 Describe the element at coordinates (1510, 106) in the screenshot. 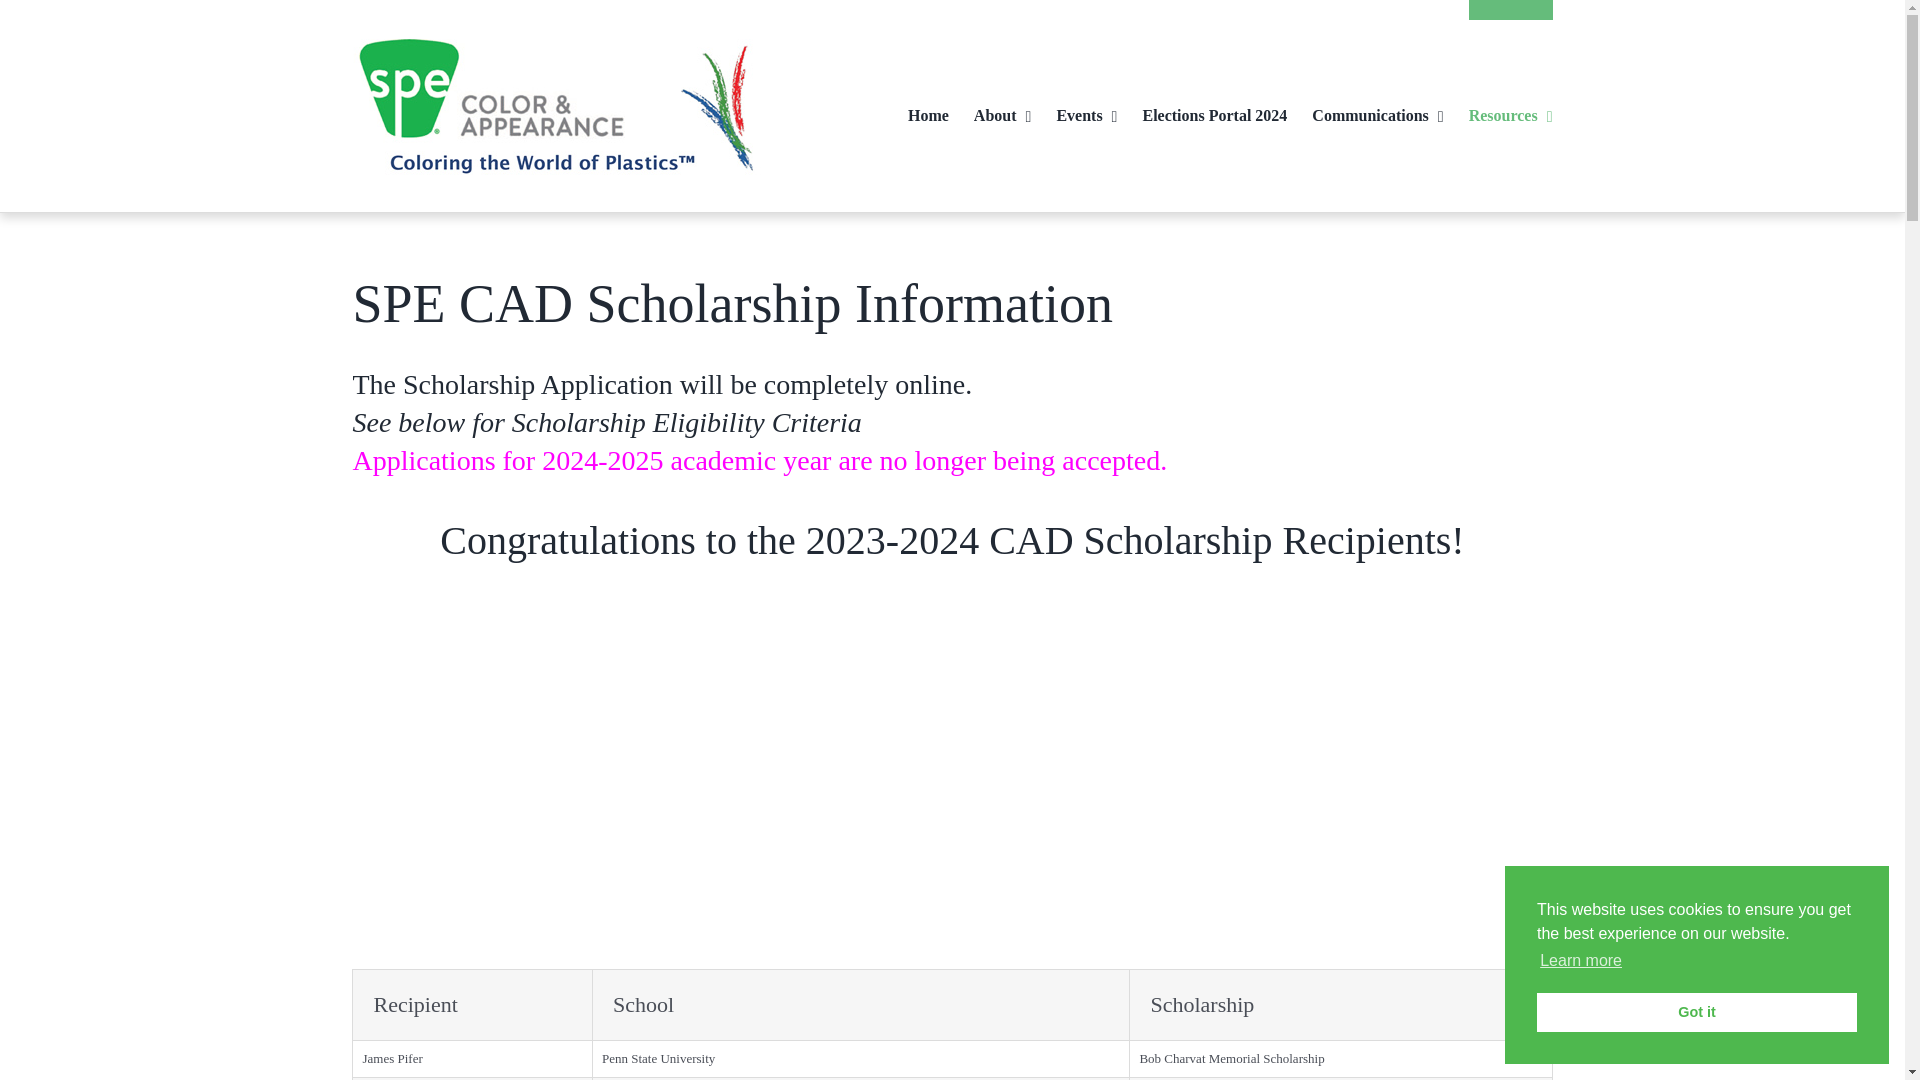

I see `Resources` at that location.